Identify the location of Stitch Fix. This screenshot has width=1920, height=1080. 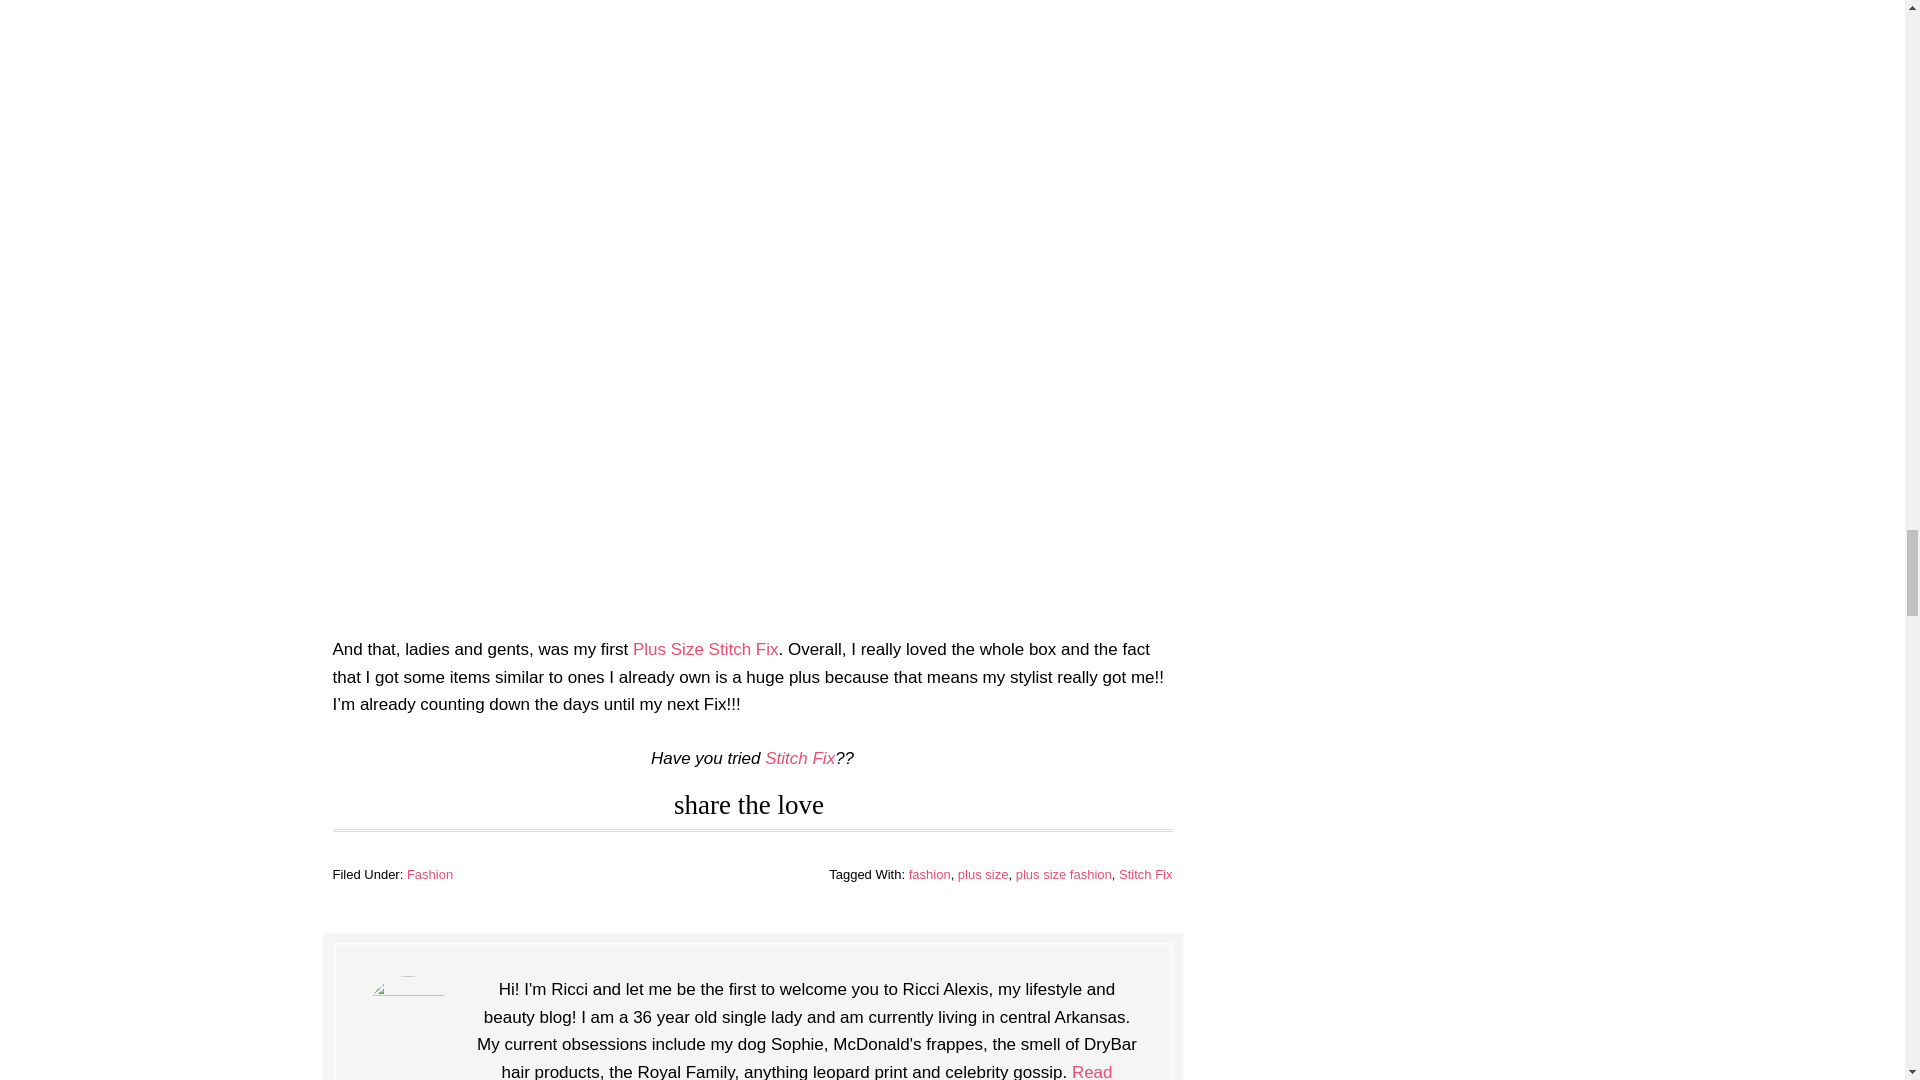
(800, 758).